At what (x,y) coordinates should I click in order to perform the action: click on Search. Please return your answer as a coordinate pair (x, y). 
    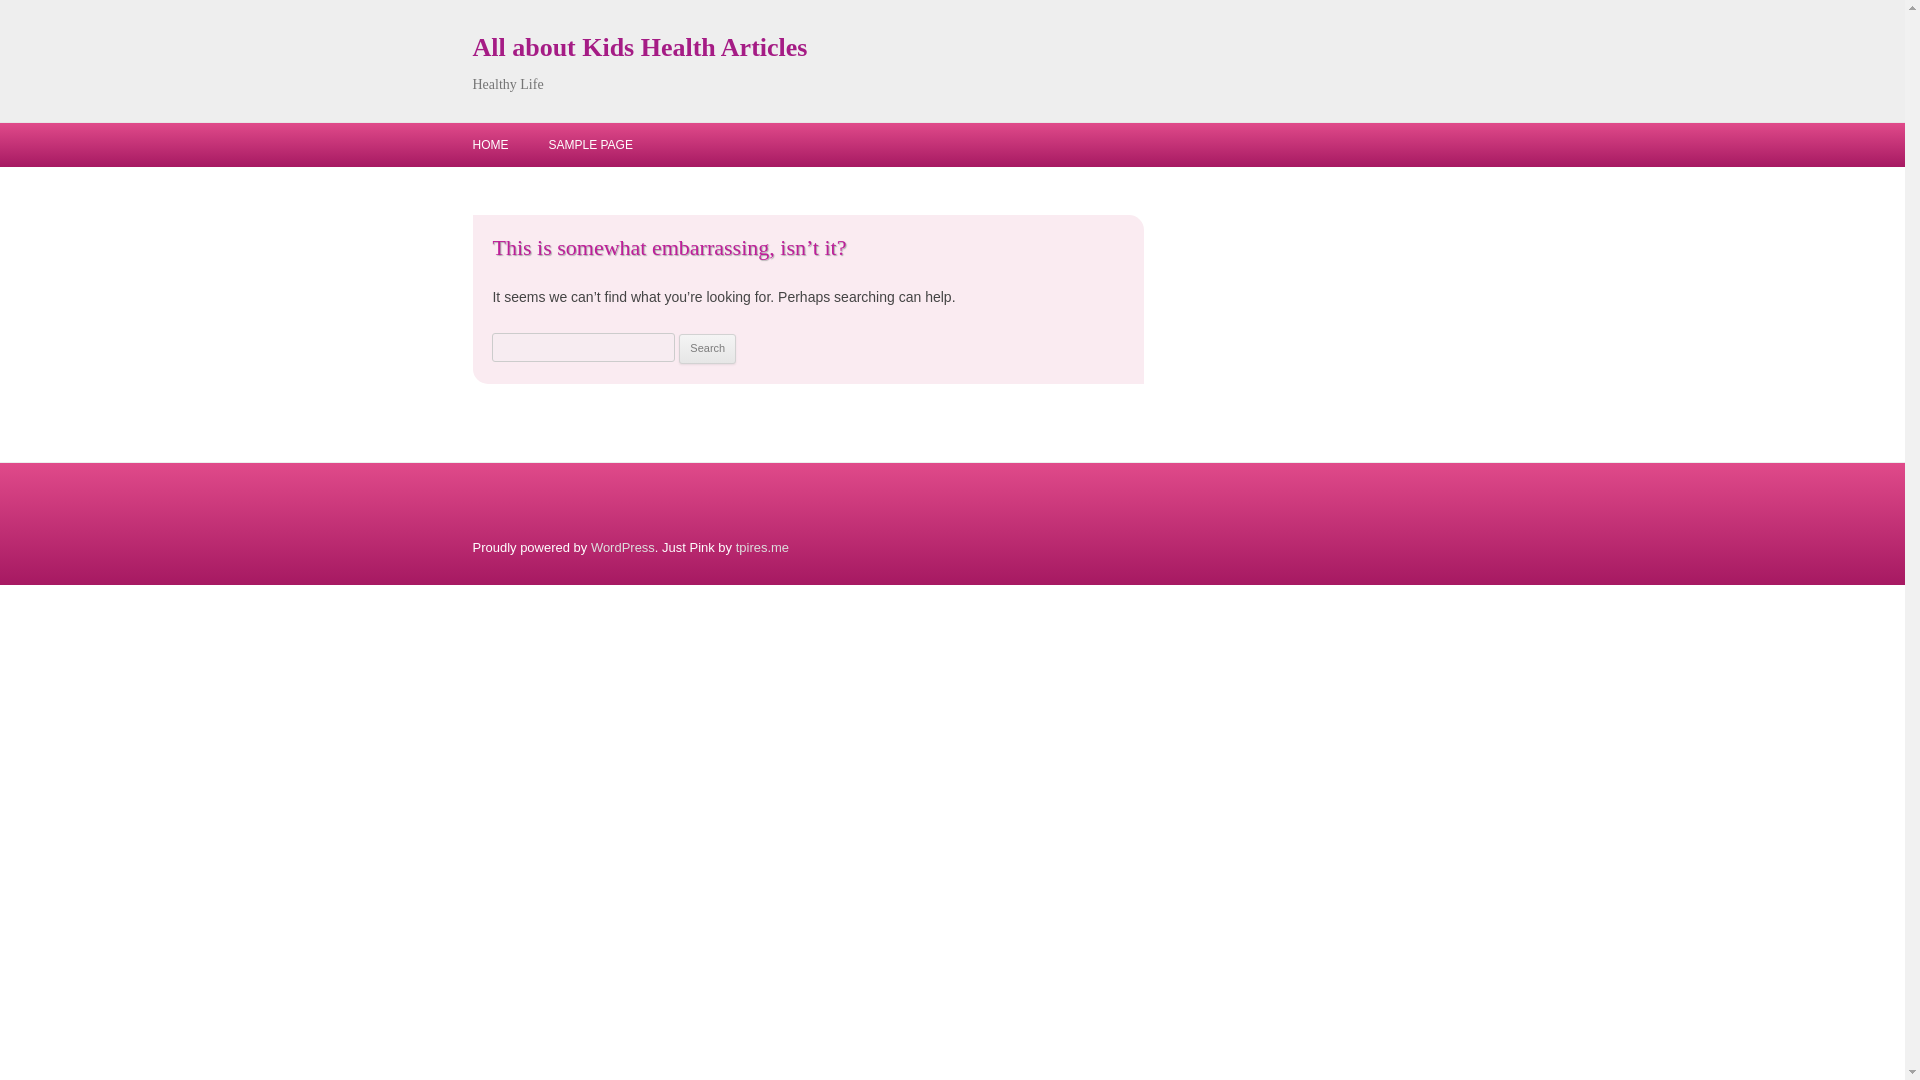
    Looking at the image, I should click on (707, 348).